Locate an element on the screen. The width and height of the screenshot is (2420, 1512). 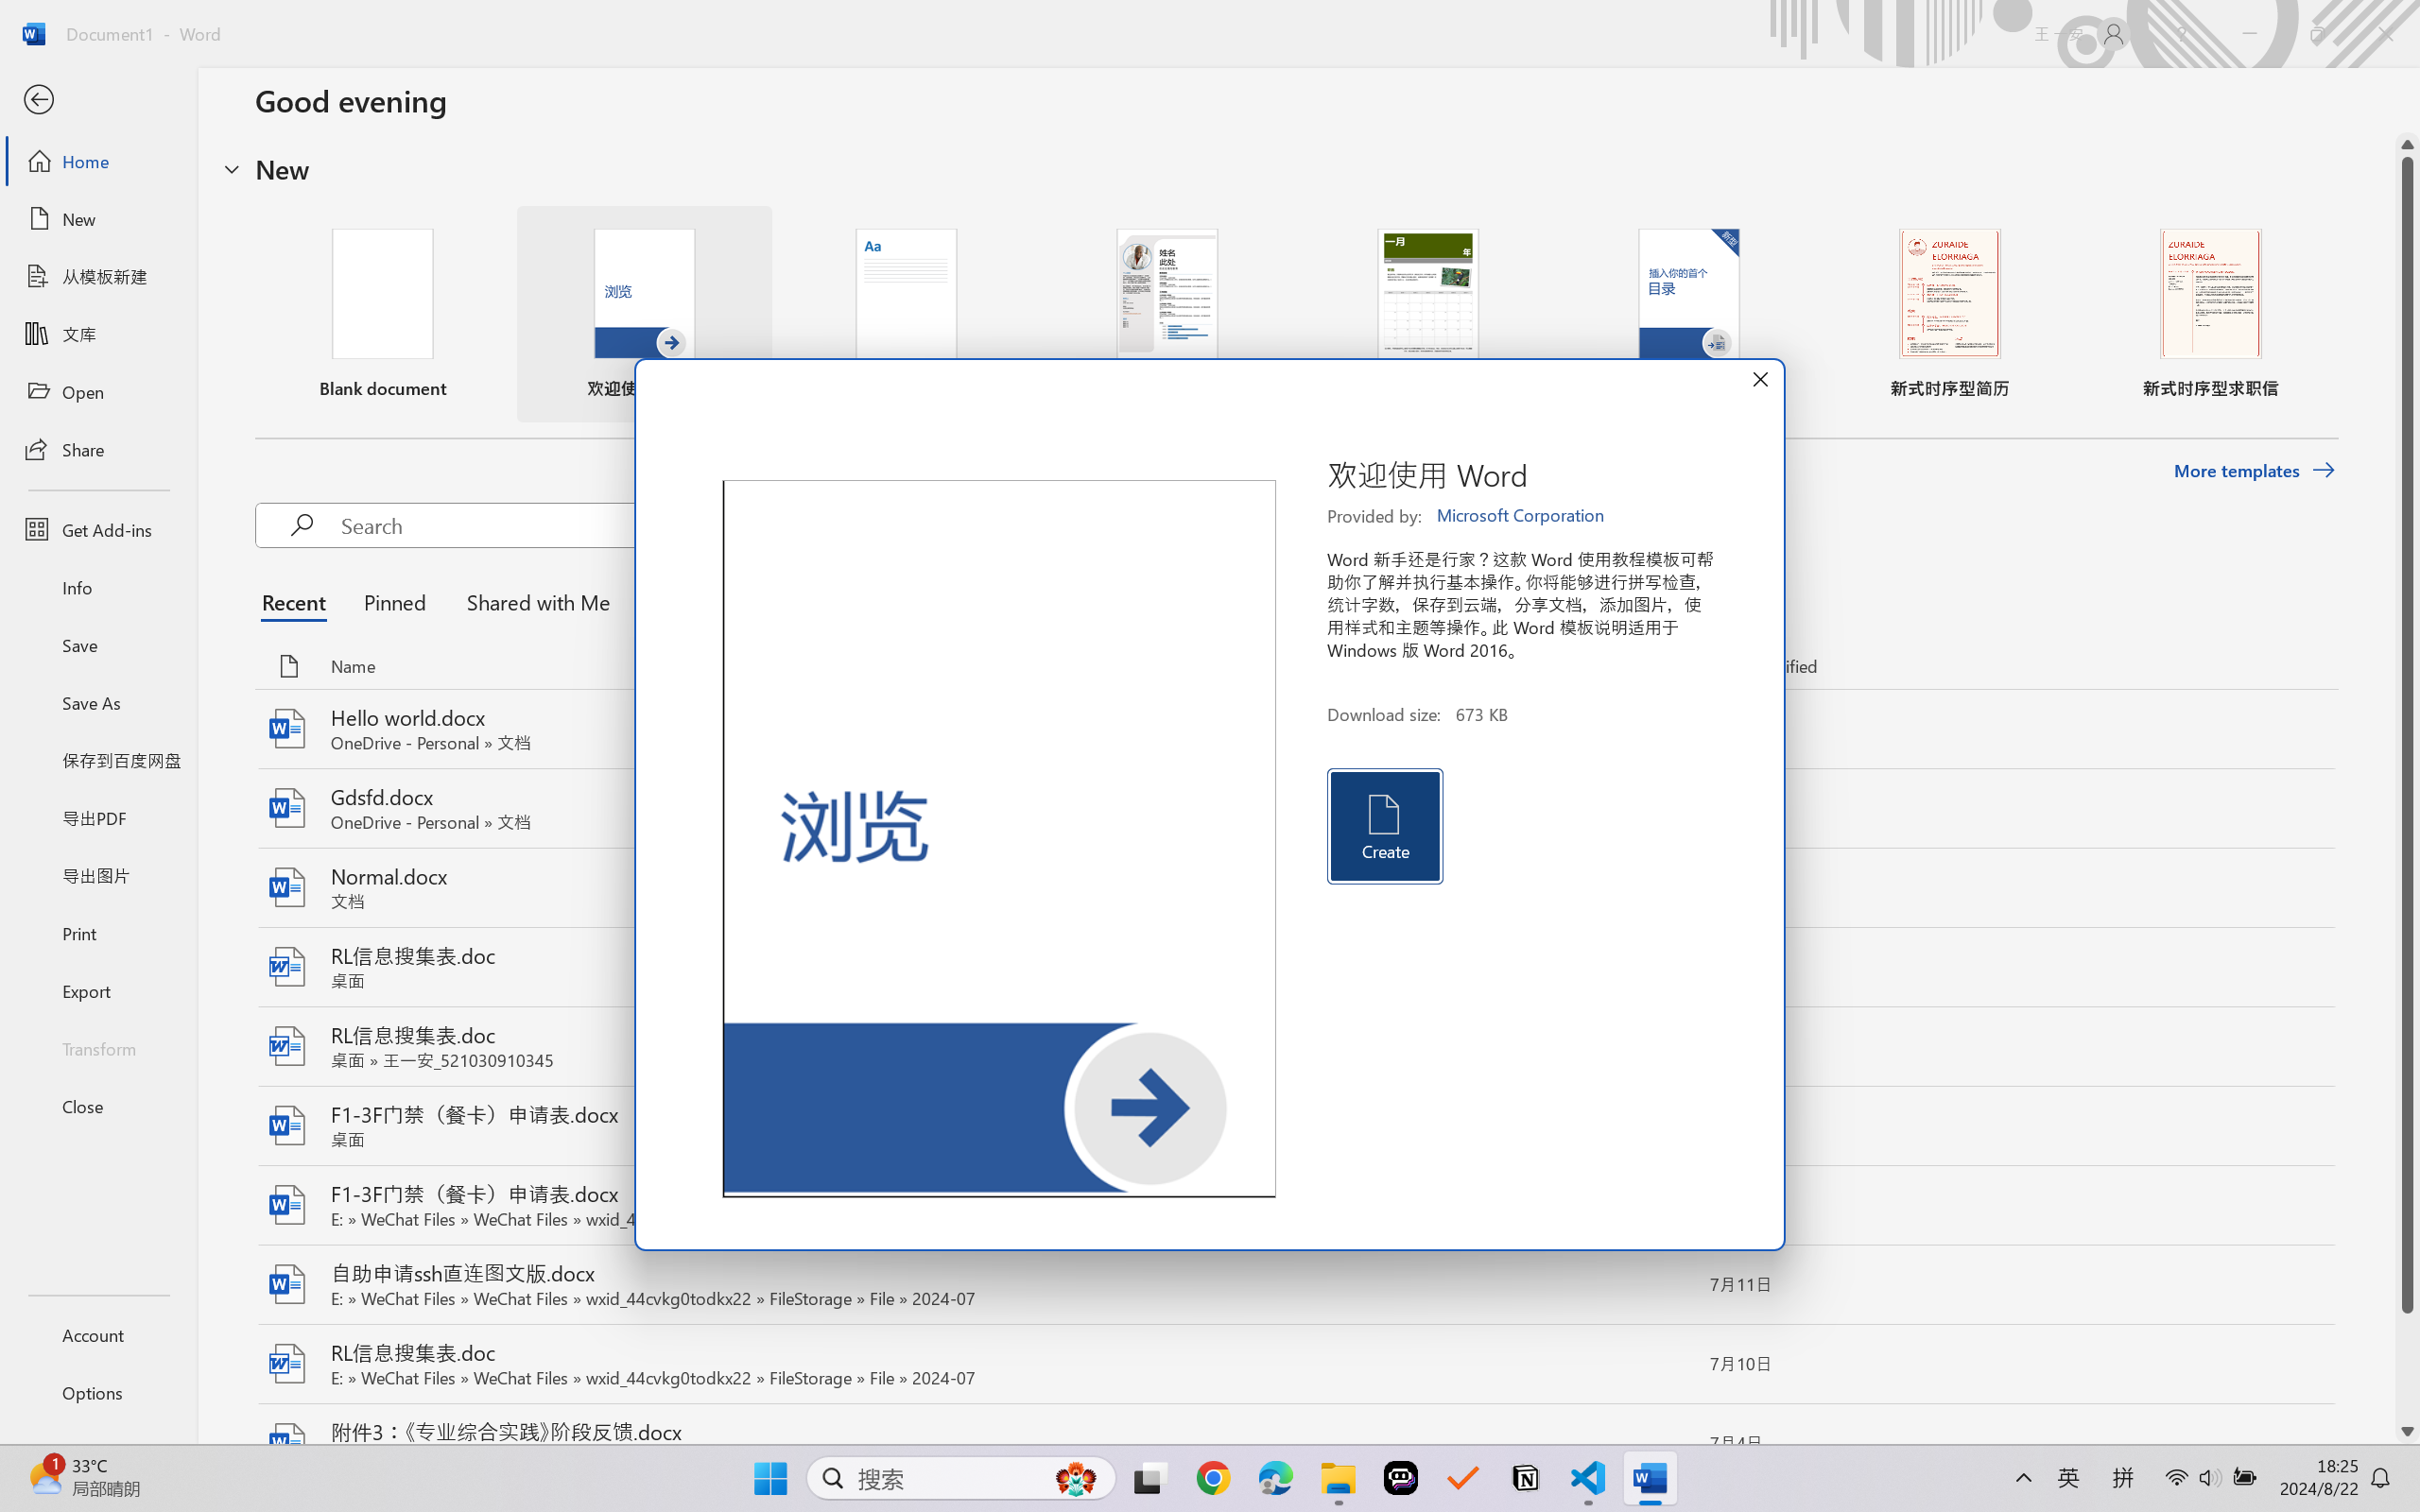
Preview is located at coordinates (999, 839).